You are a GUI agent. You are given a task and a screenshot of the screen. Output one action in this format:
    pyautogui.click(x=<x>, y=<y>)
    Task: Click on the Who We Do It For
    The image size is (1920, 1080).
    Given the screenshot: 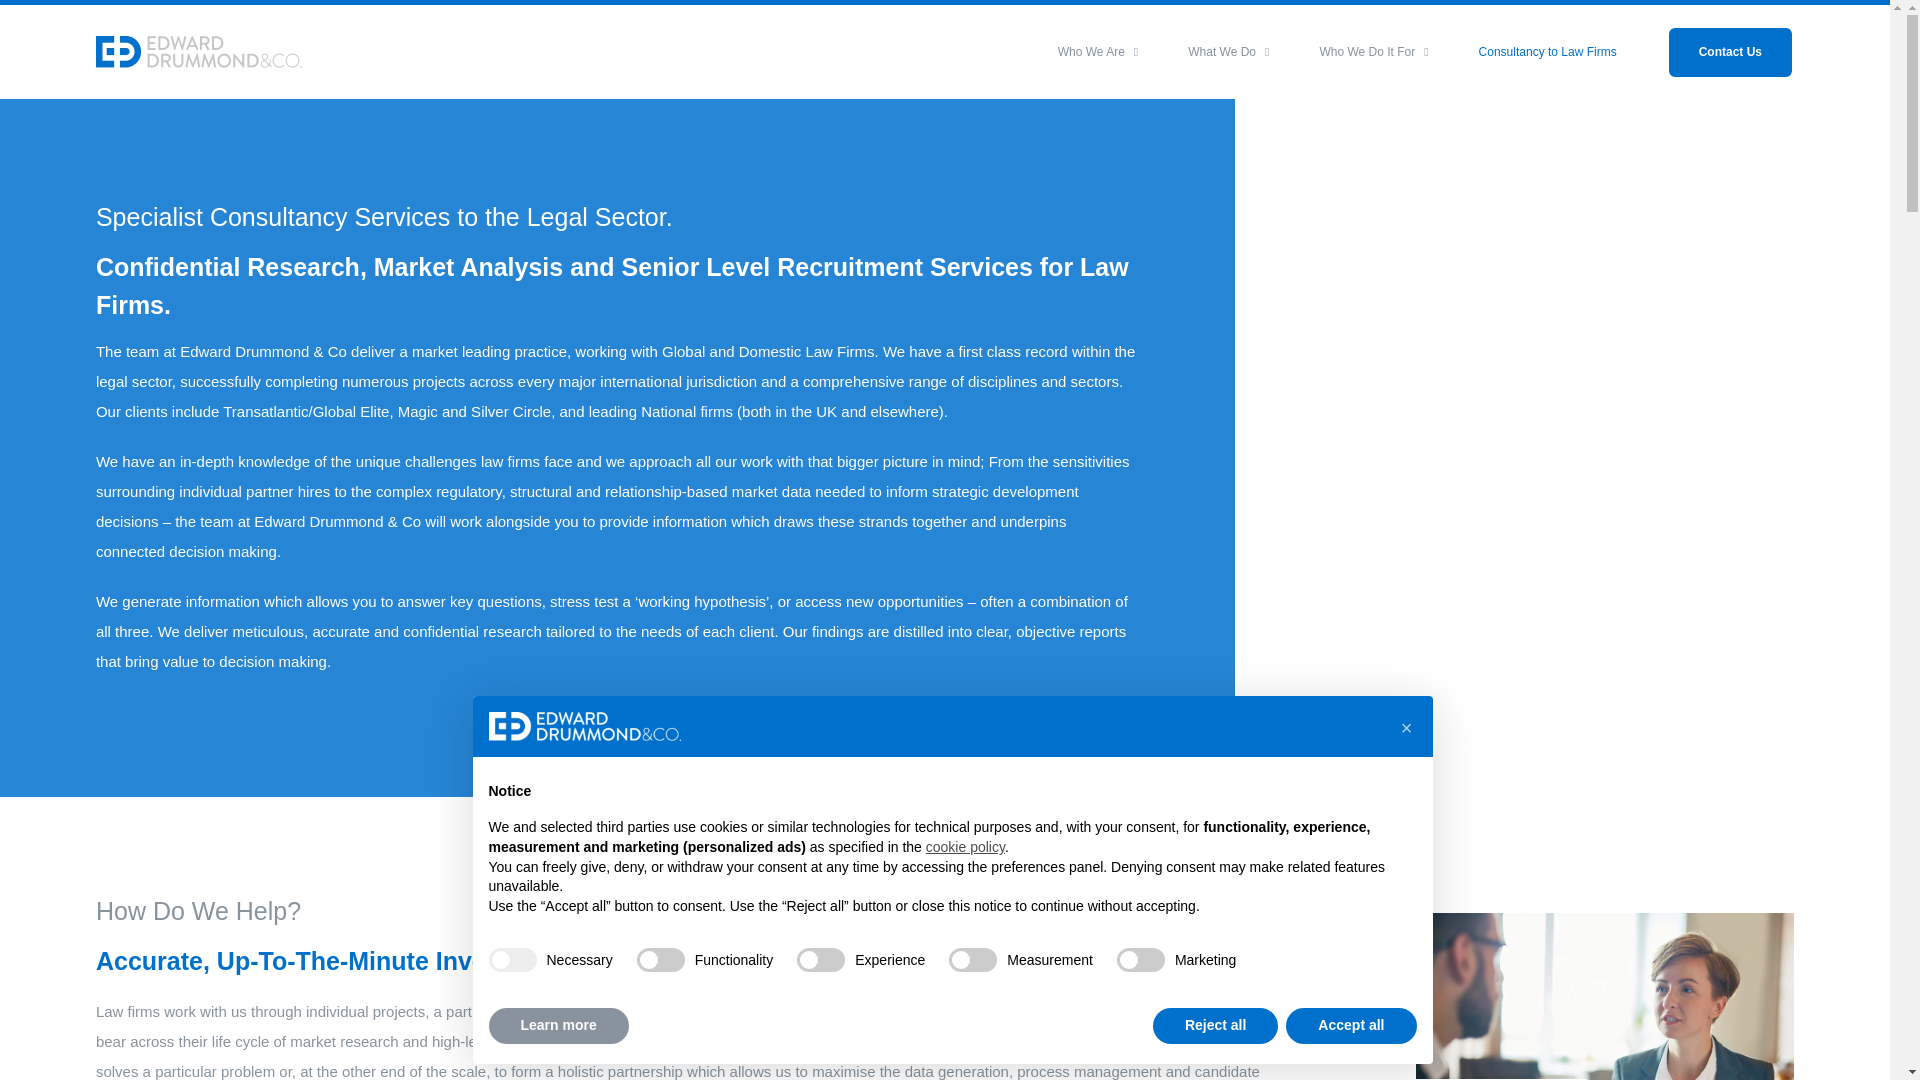 What is the action you would take?
    pyautogui.click(x=1374, y=52)
    